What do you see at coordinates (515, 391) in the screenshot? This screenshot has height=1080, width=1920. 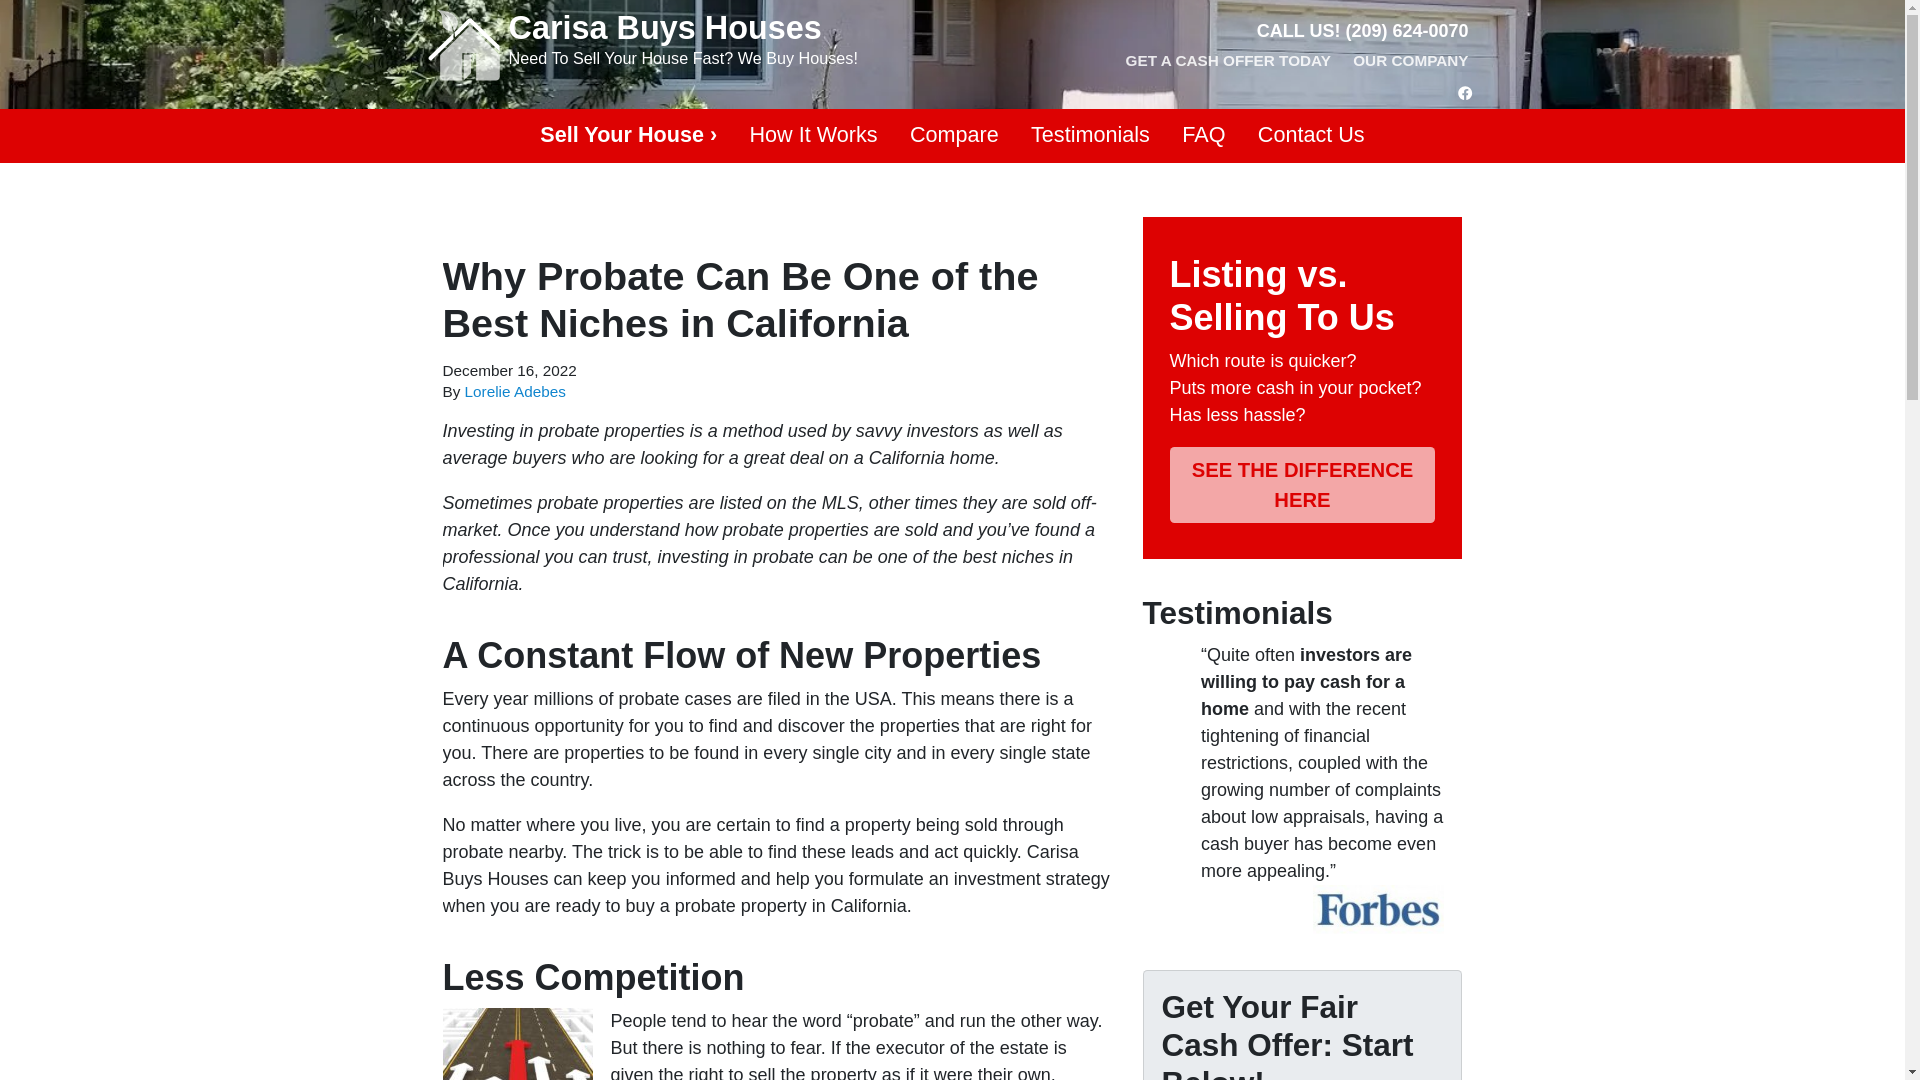 I see `Lorelie Adebes` at bounding box center [515, 391].